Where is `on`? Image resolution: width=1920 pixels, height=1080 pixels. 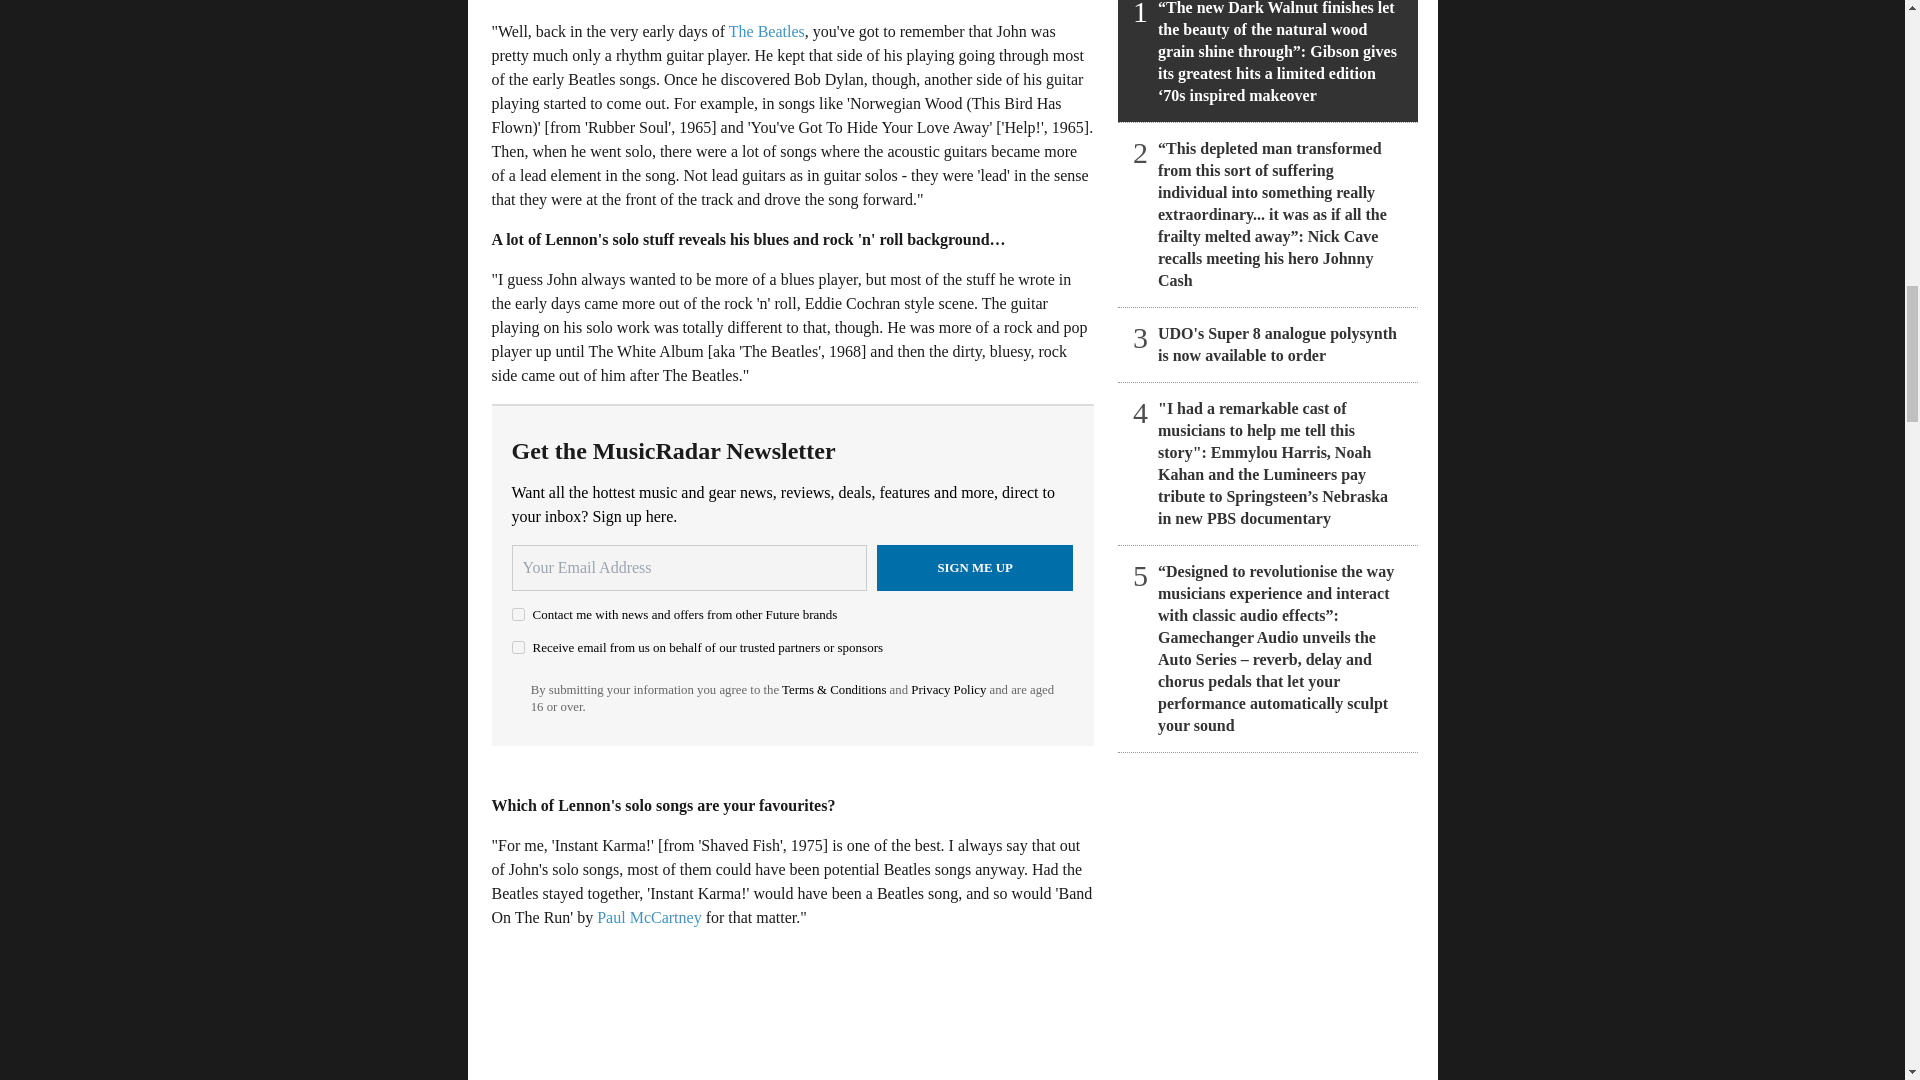
on is located at coordinates (518, 614).